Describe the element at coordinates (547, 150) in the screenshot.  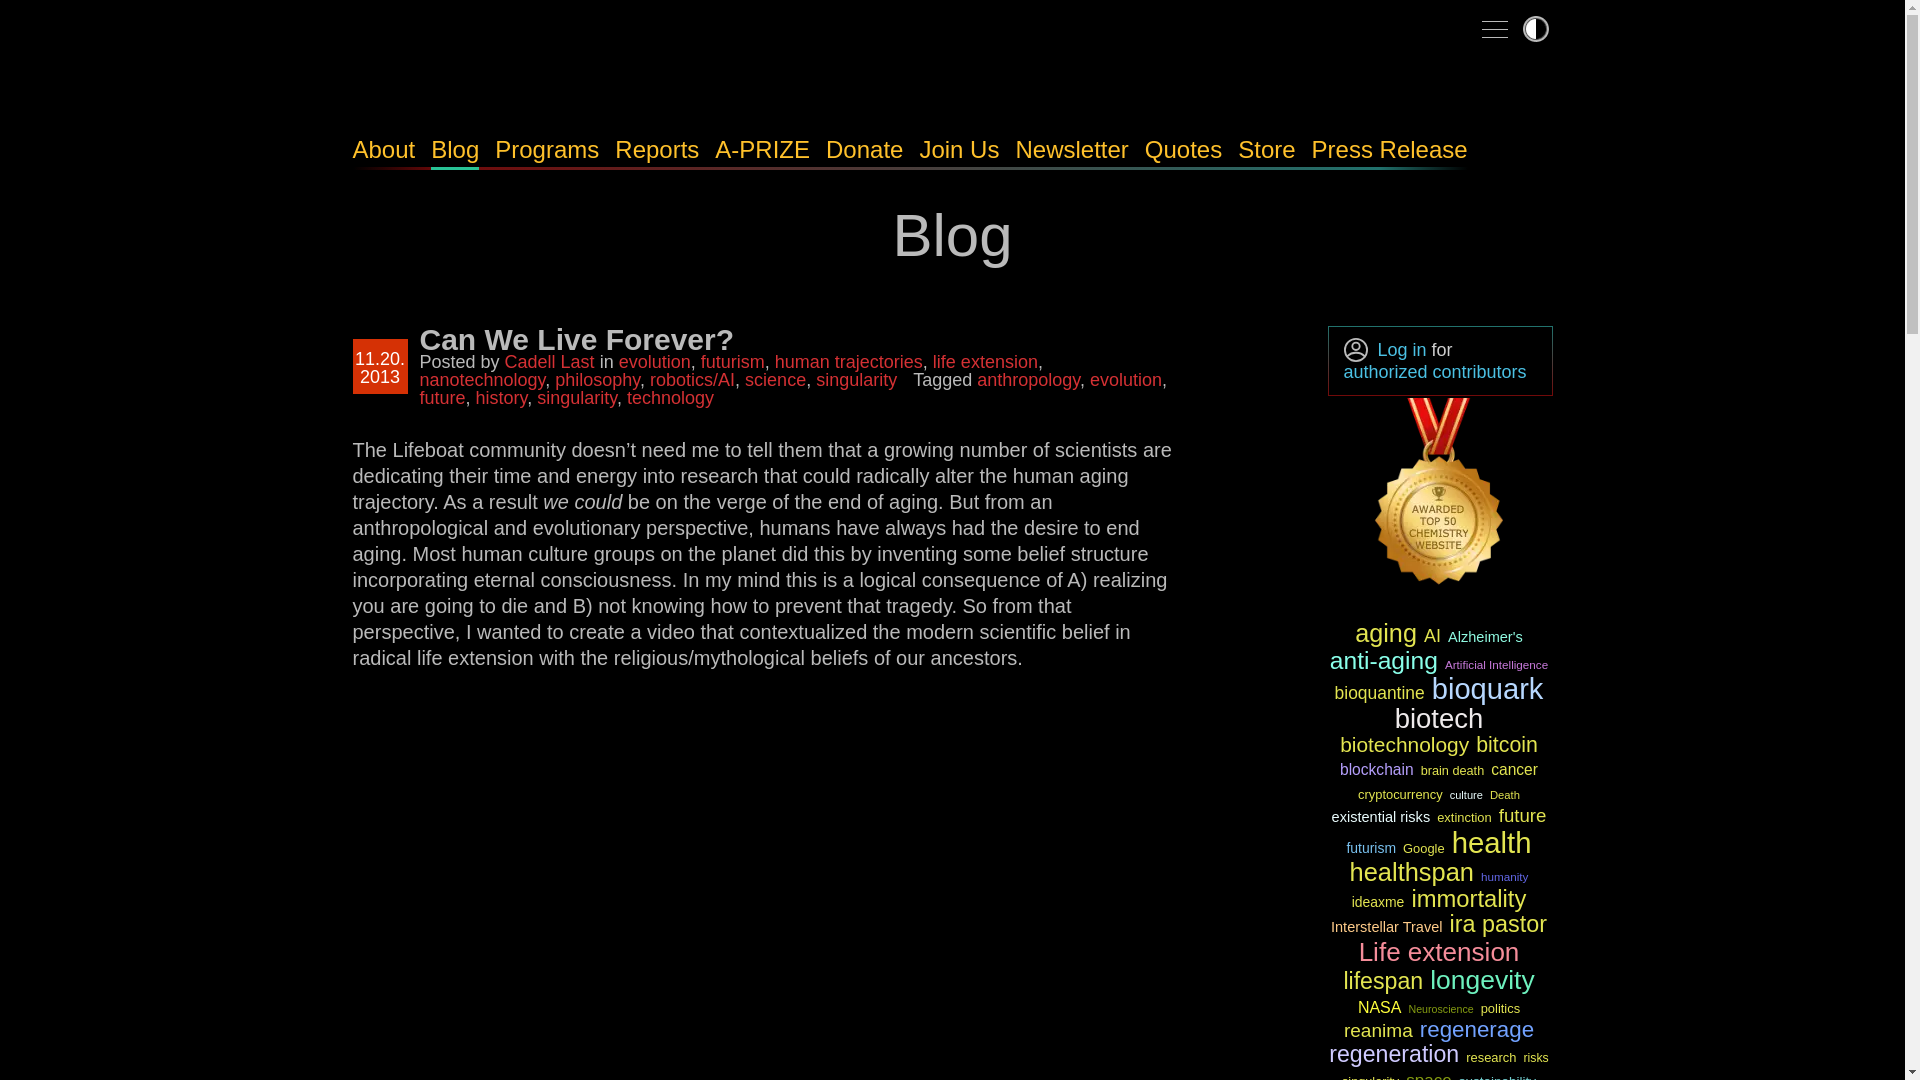
I see `Programs` at that location.